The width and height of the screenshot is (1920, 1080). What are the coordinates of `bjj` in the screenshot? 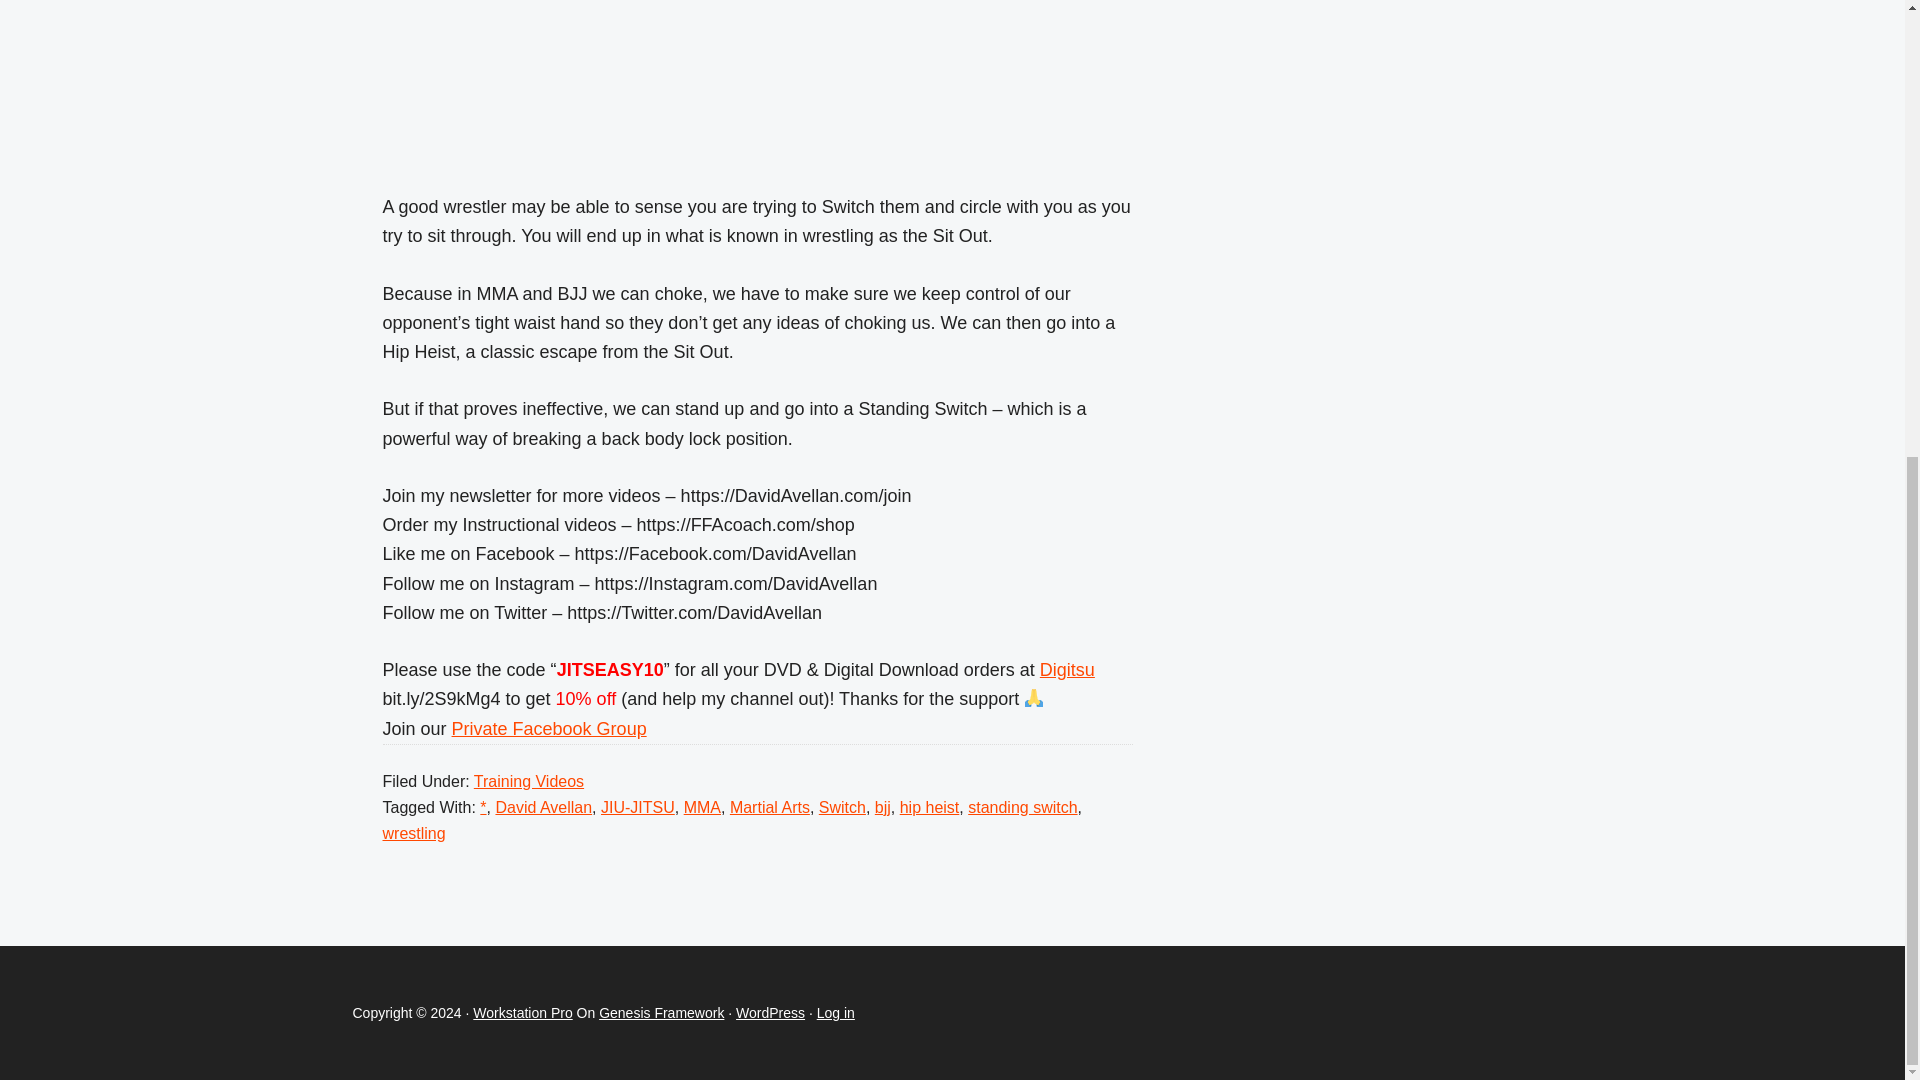 It's located at (882, 808).